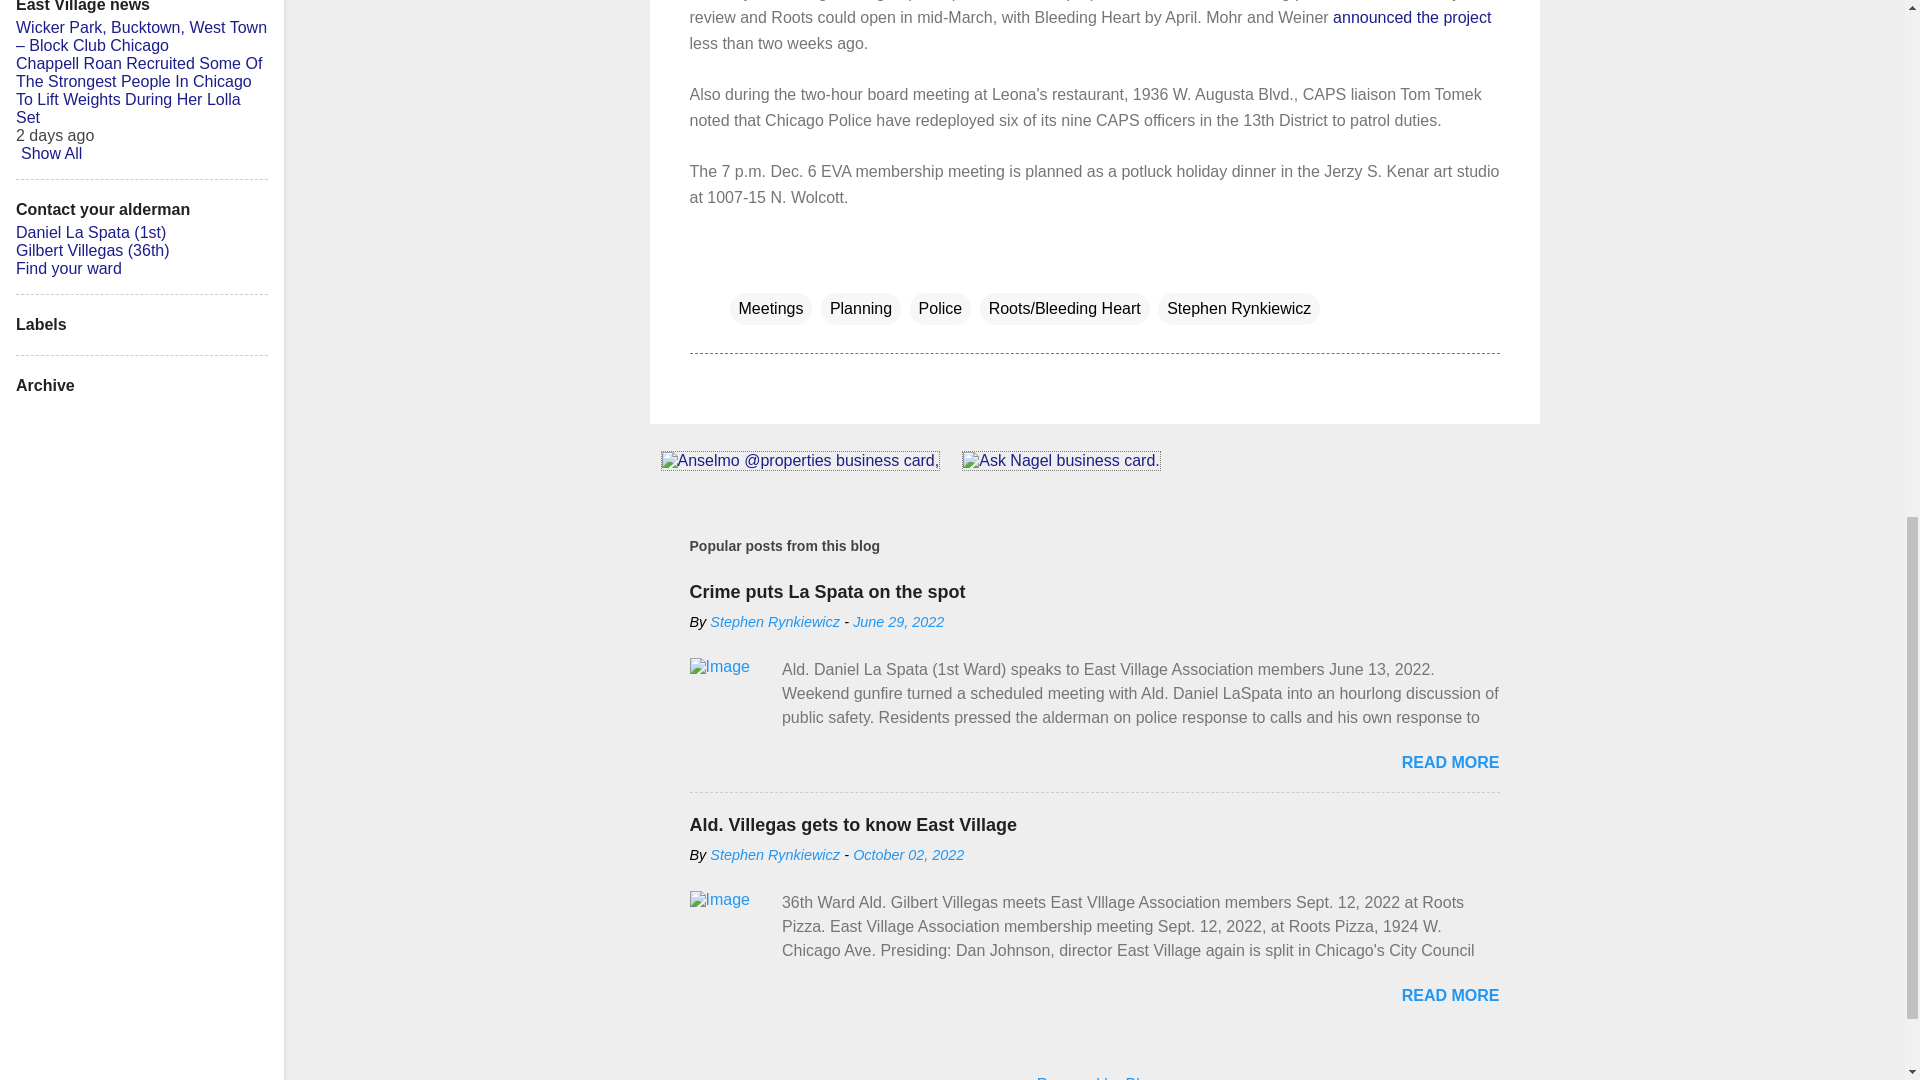 This screenshot has height=1080, width=1920. What do you see at coordinates (827, 592) in the screenshot?
I see `Crime puts La Spata on the spot` at bounding box center [827, 592].